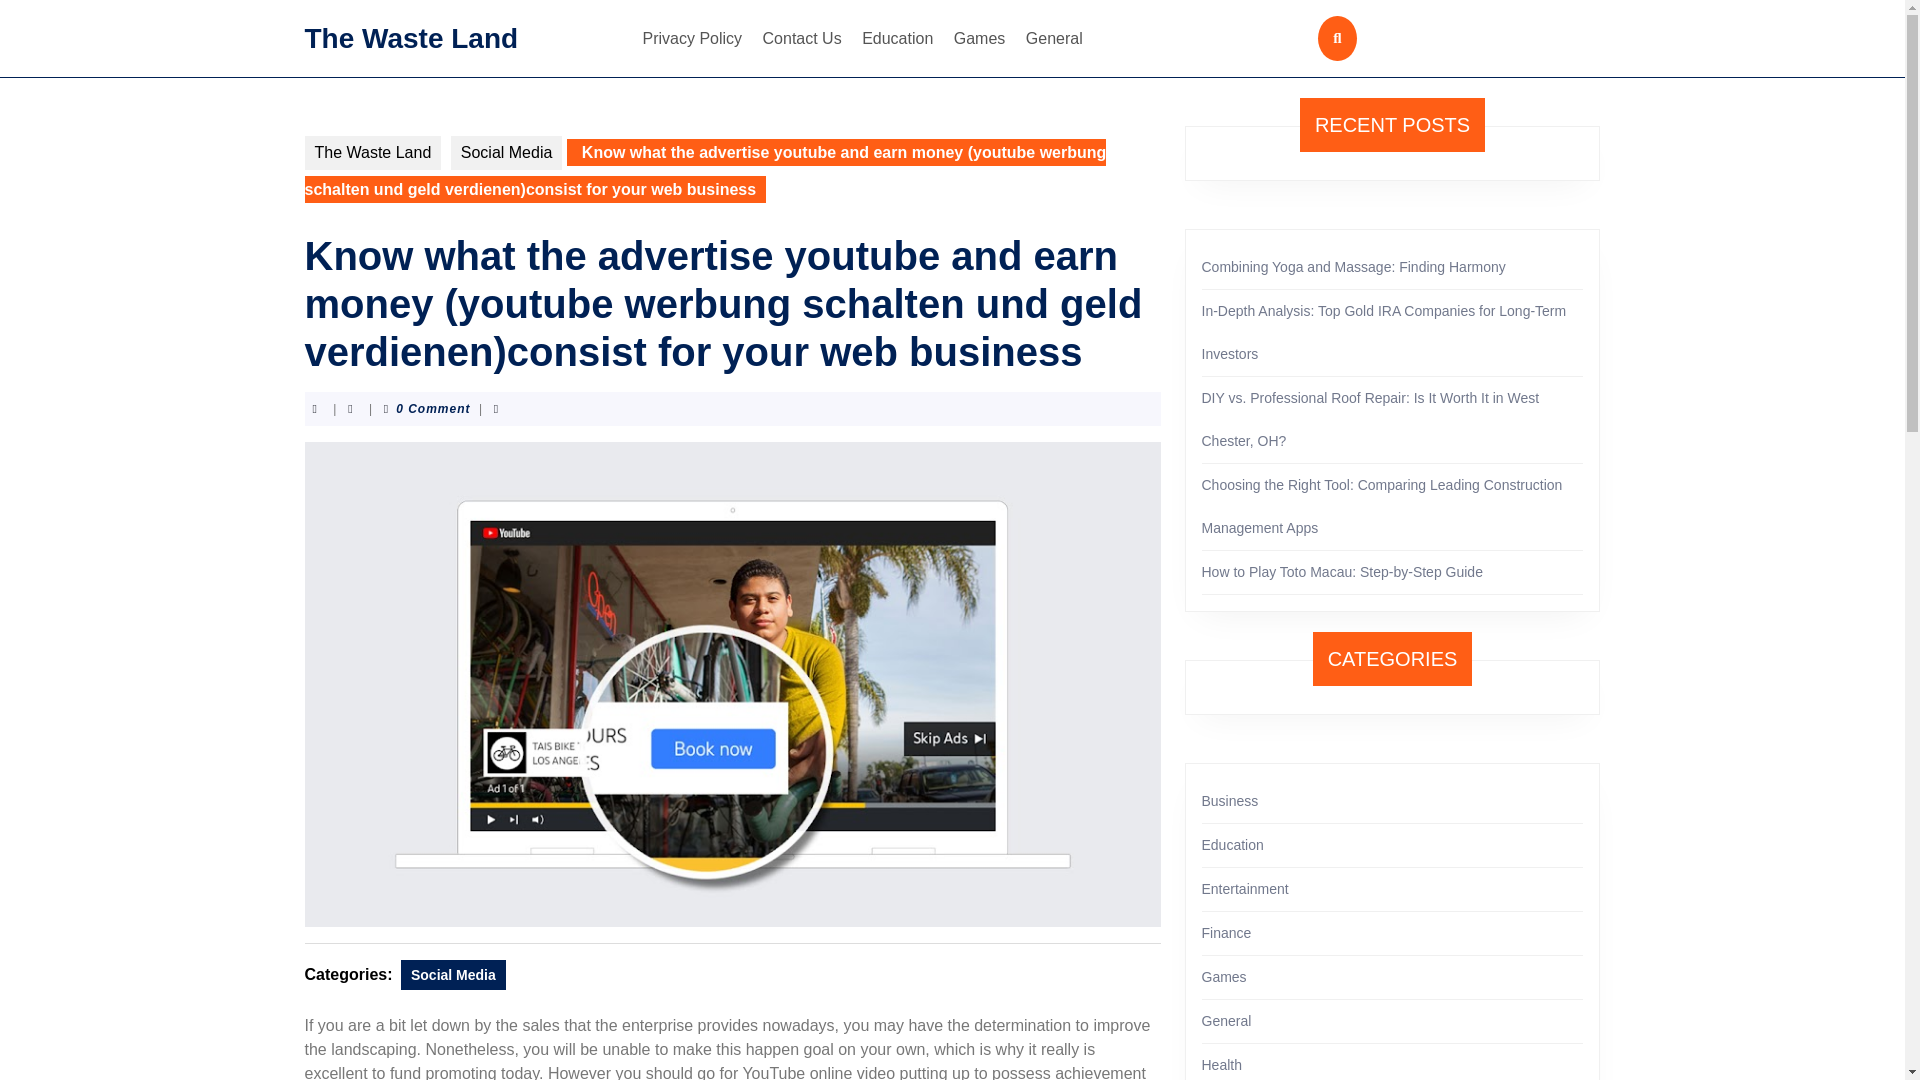 The width and height of the screenshot is (1920, 1080). What do you see at coordinates (1342, 571) in the screenshot?
I see `How to Play Toto Macau: Step-by-Step Guide` at bounding box center [1342, 571].